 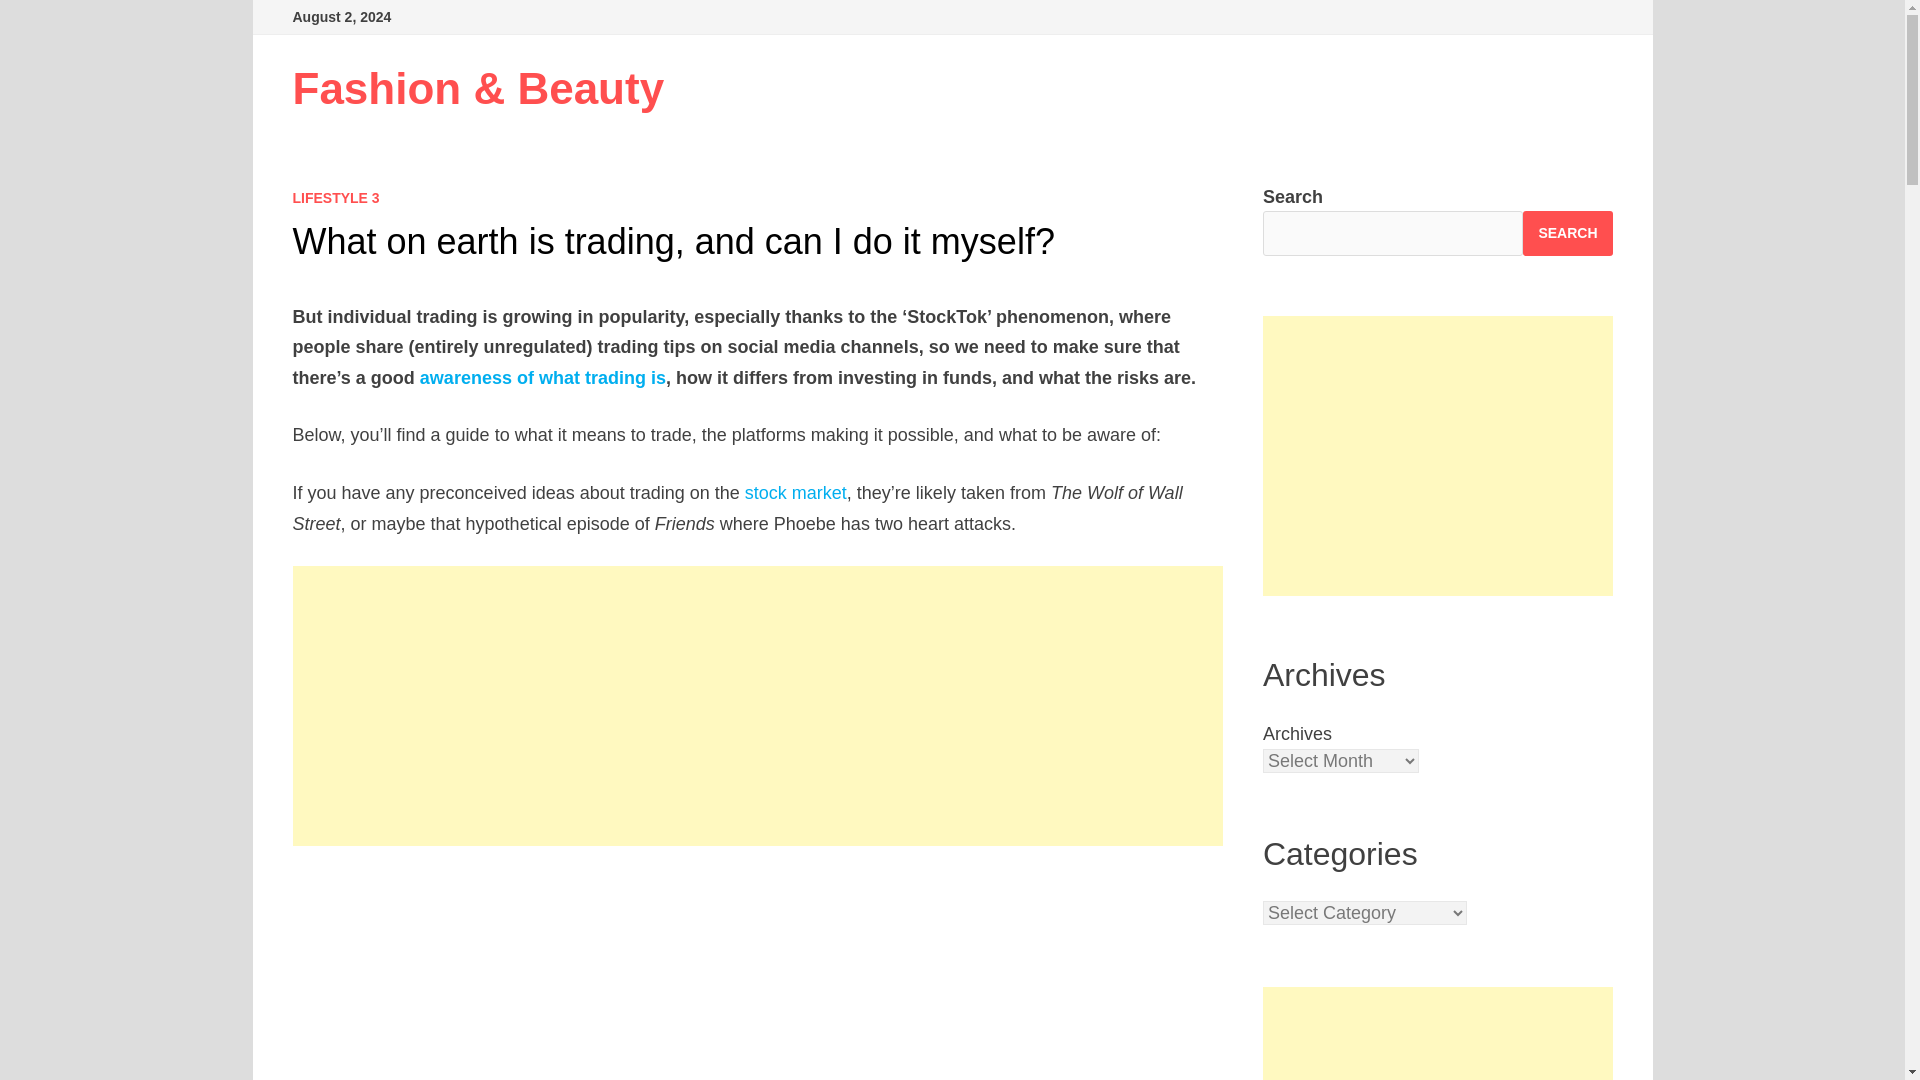 I want to click on Advertisement, so click(x=1438, y=1034).